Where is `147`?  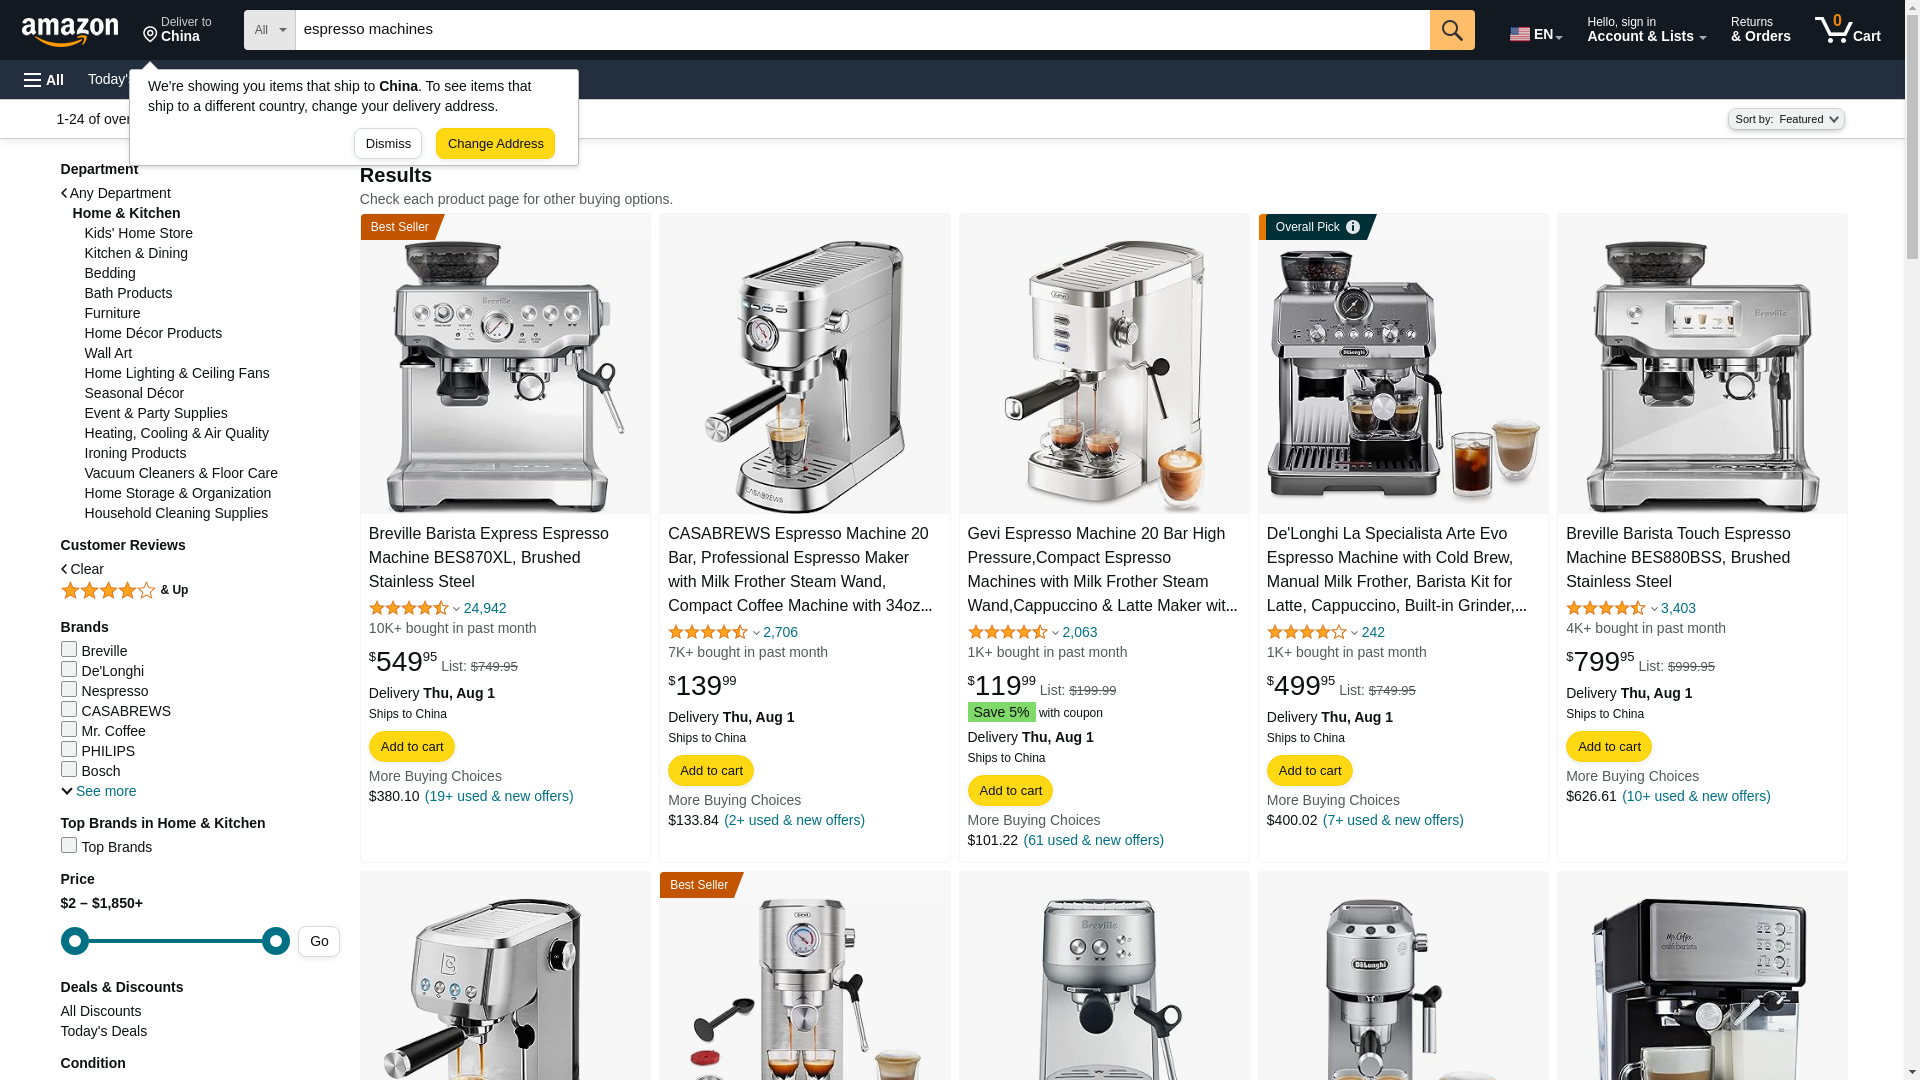
147 is located at coordinates (177, 30).